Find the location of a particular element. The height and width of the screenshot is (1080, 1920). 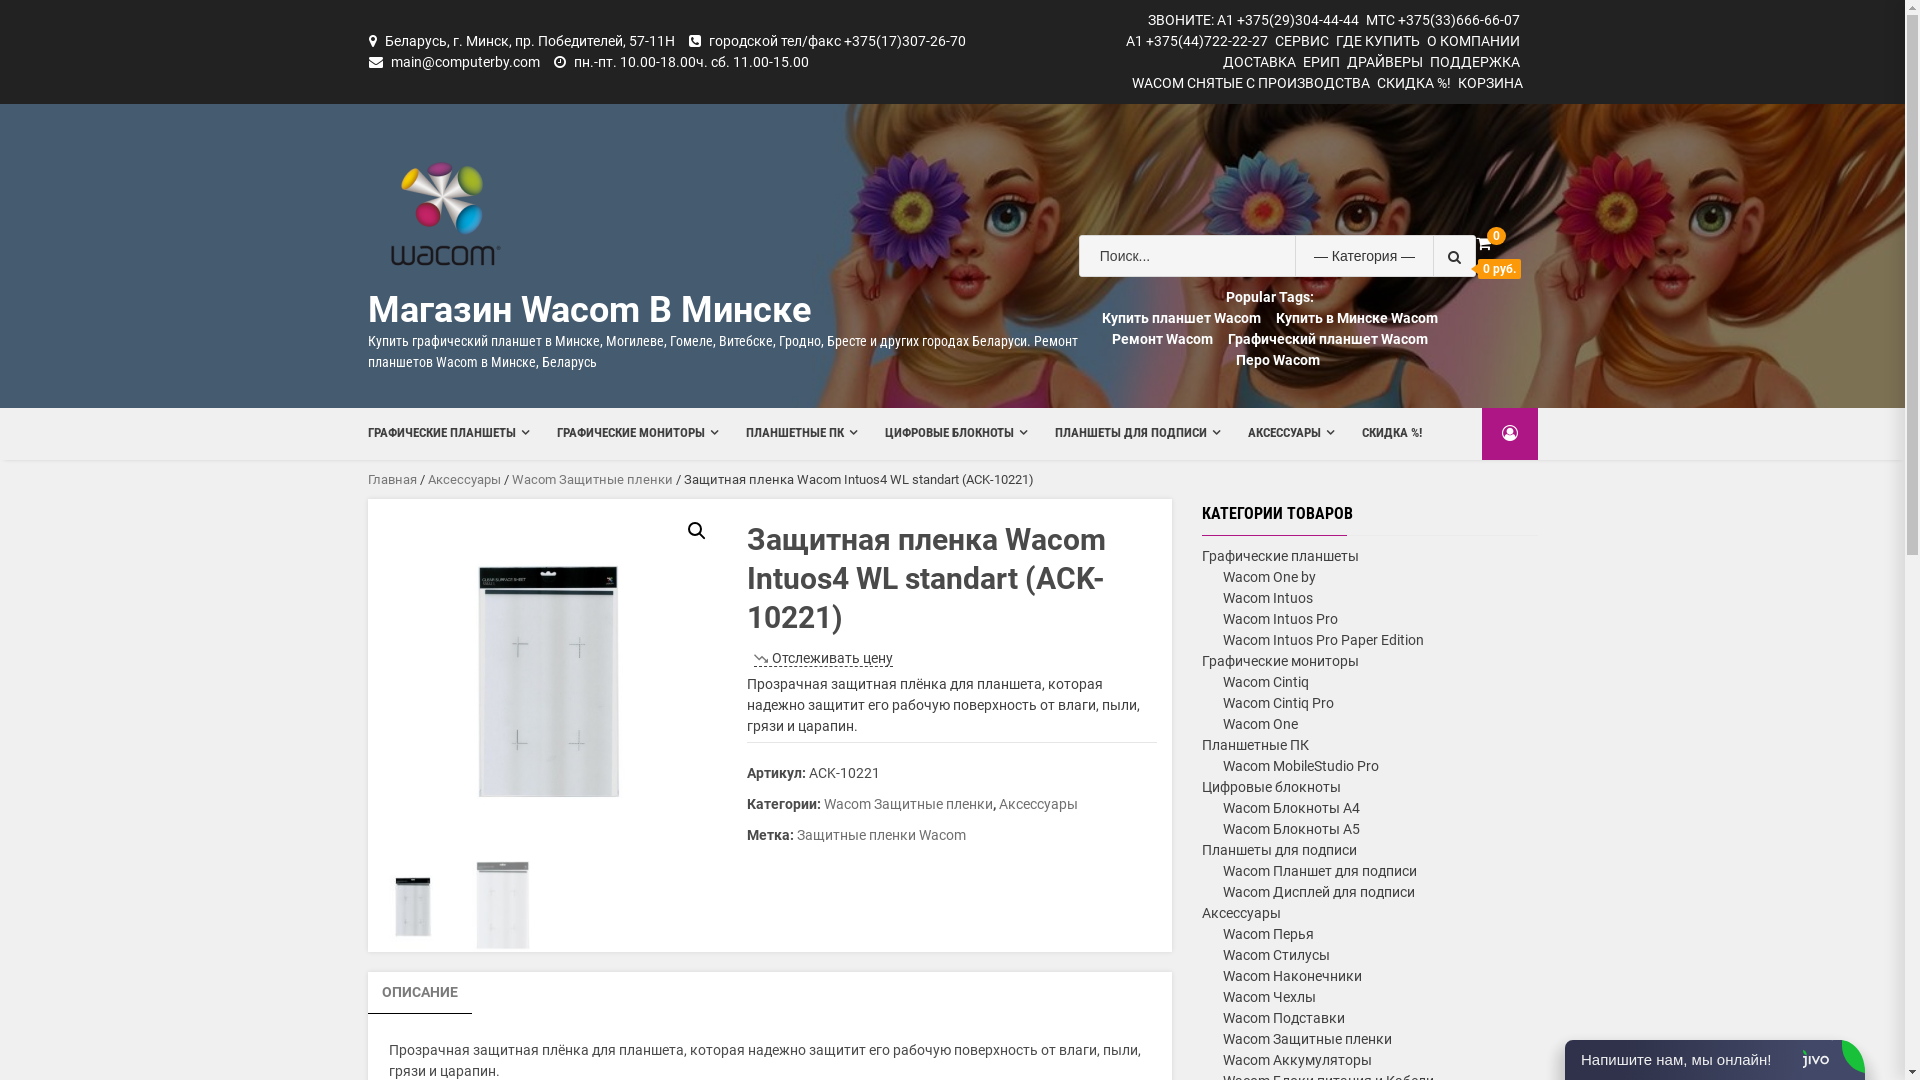

0 is located at coordinates (1484, 244).